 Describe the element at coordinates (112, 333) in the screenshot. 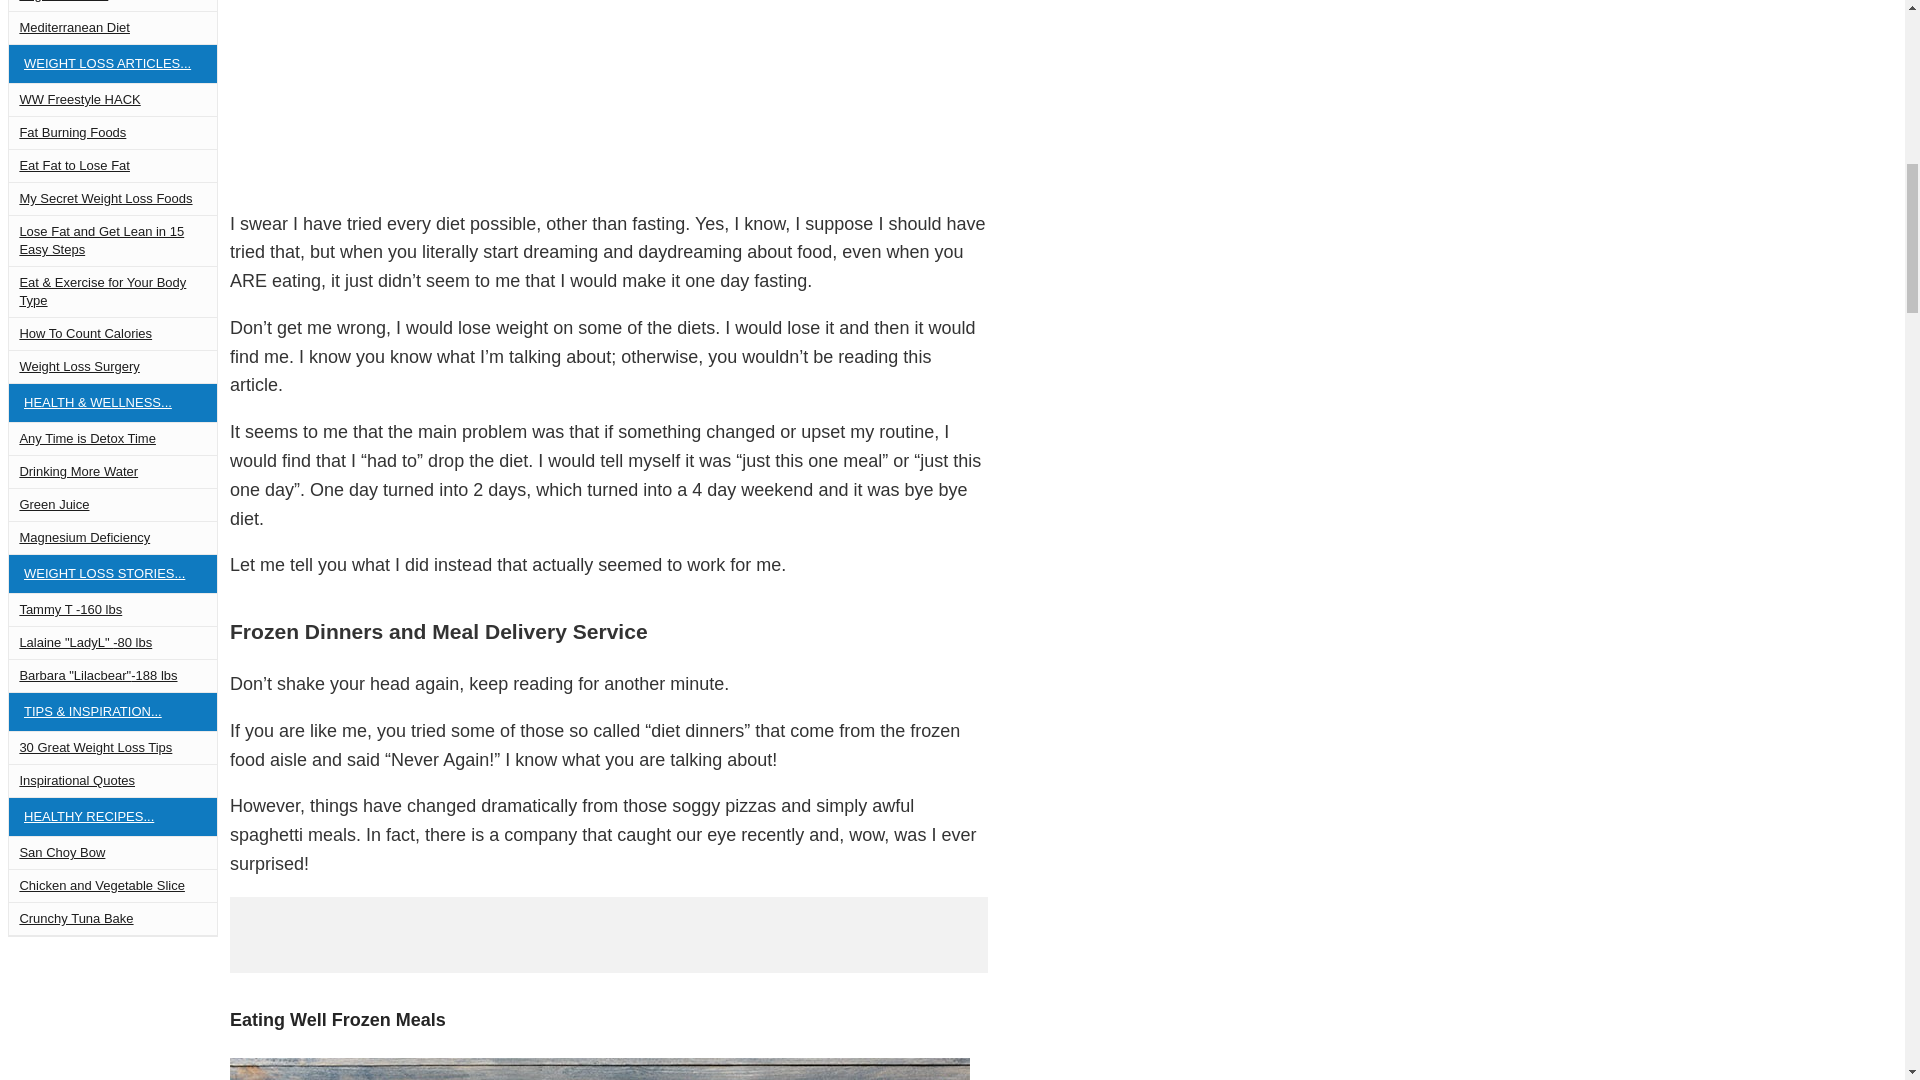

I see `How To Count Calories` at that location.